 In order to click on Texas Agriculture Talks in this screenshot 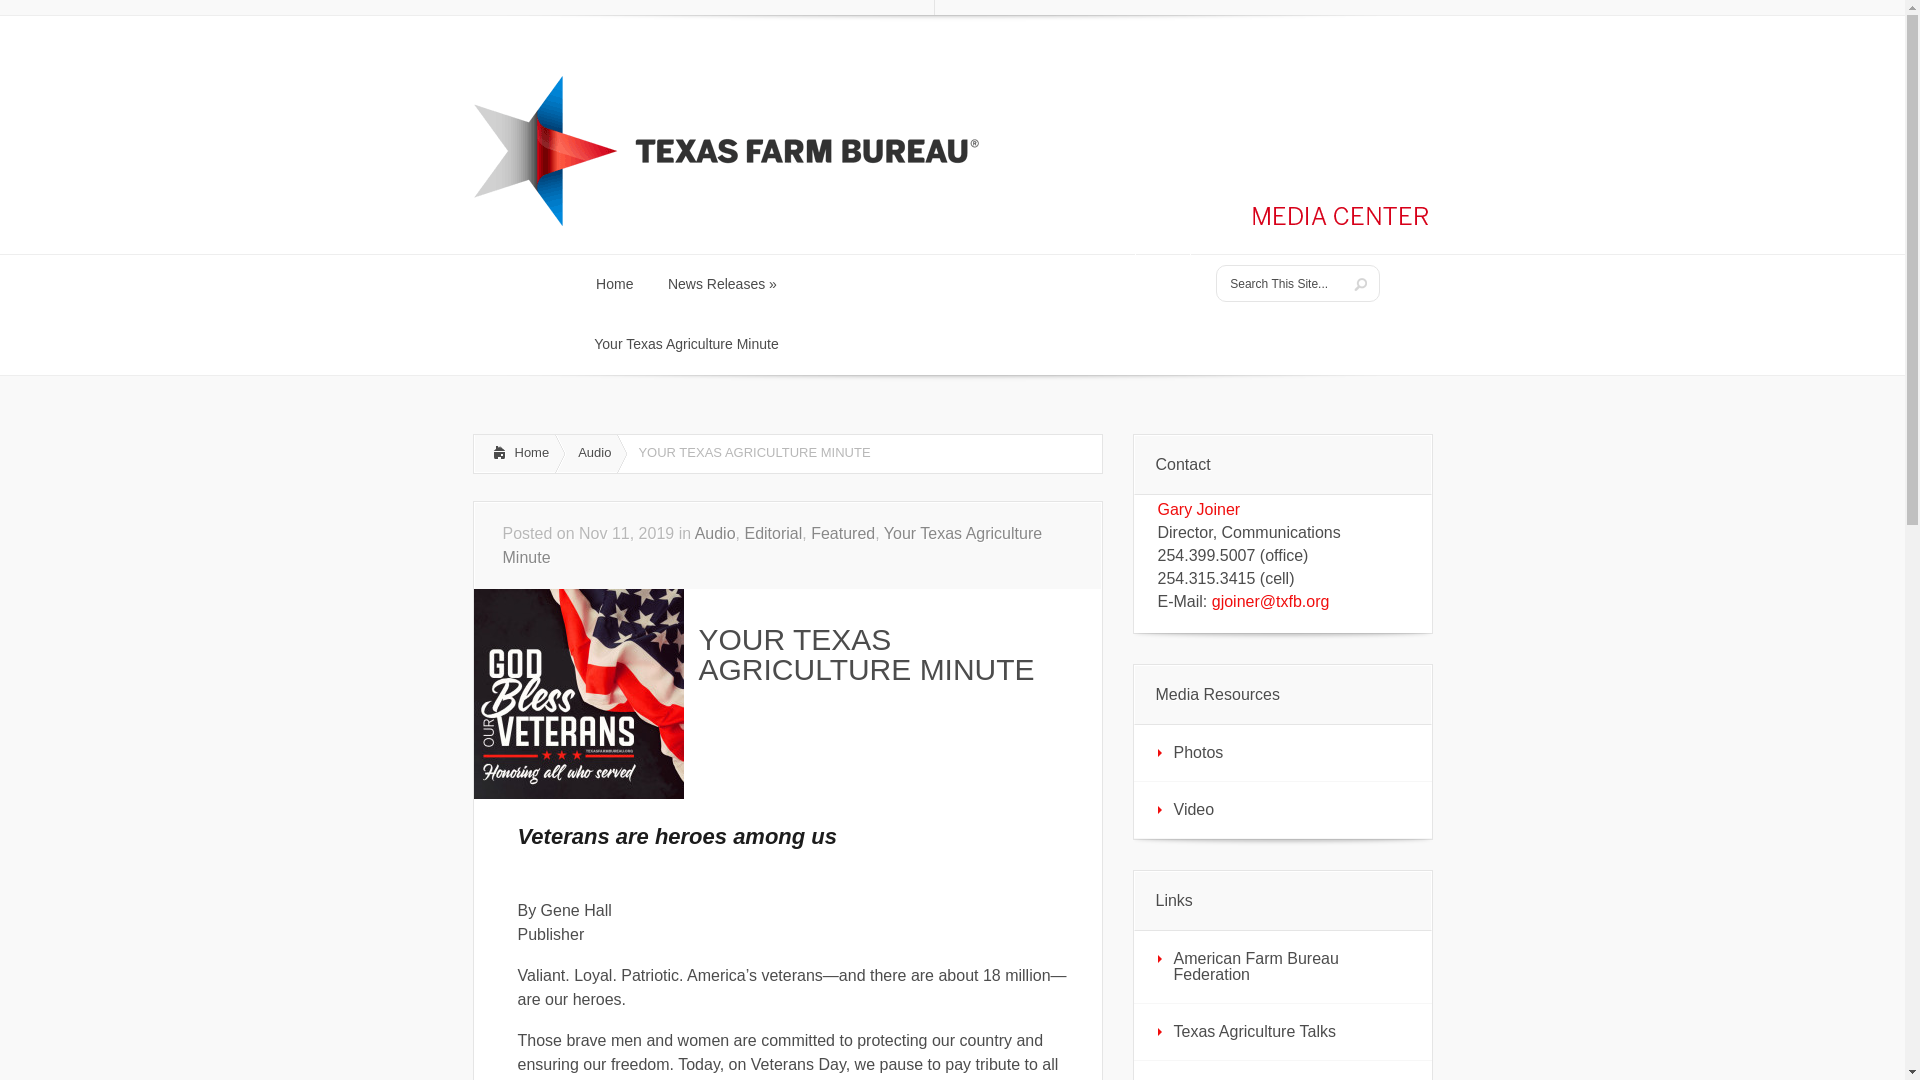, I will do `click(1283, 1032)`.